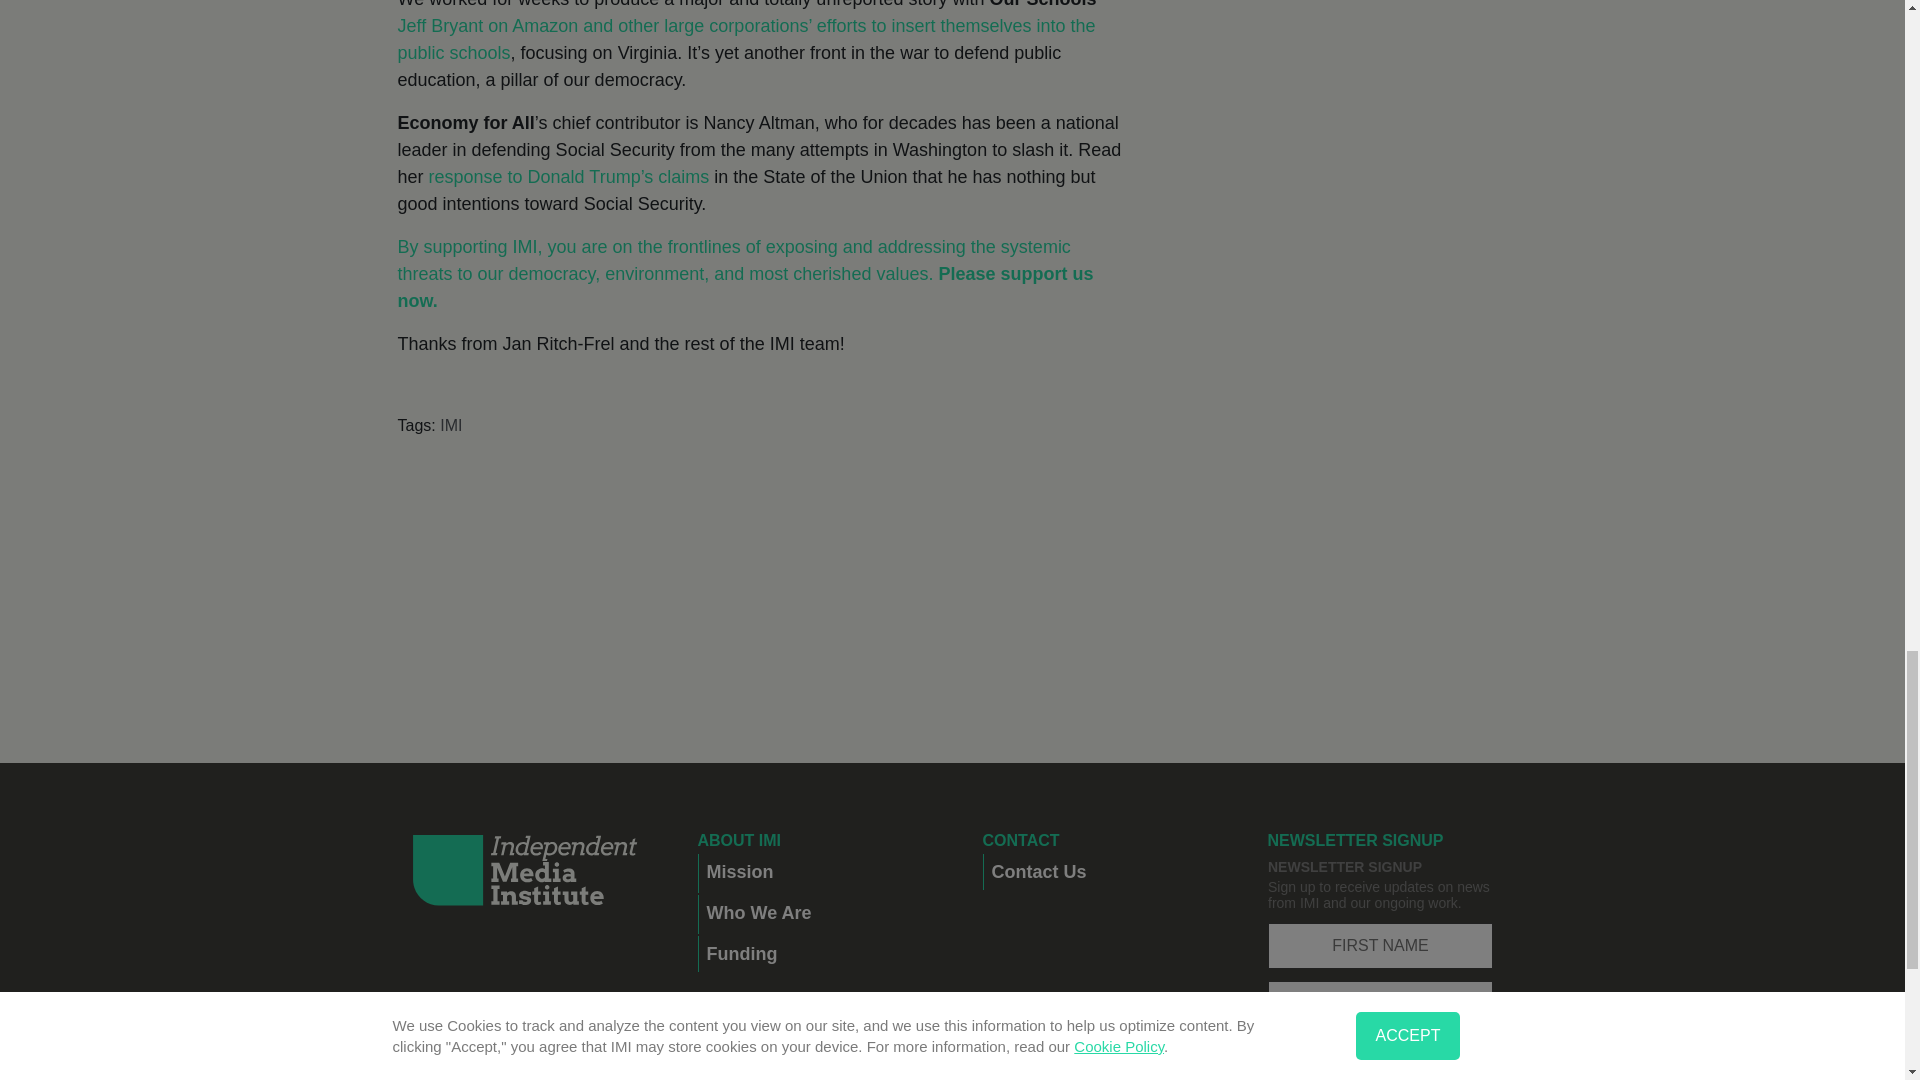 The height and width of the screenshot is (1080, 1920). I want to click on Contact Us, so click(1100, 872).